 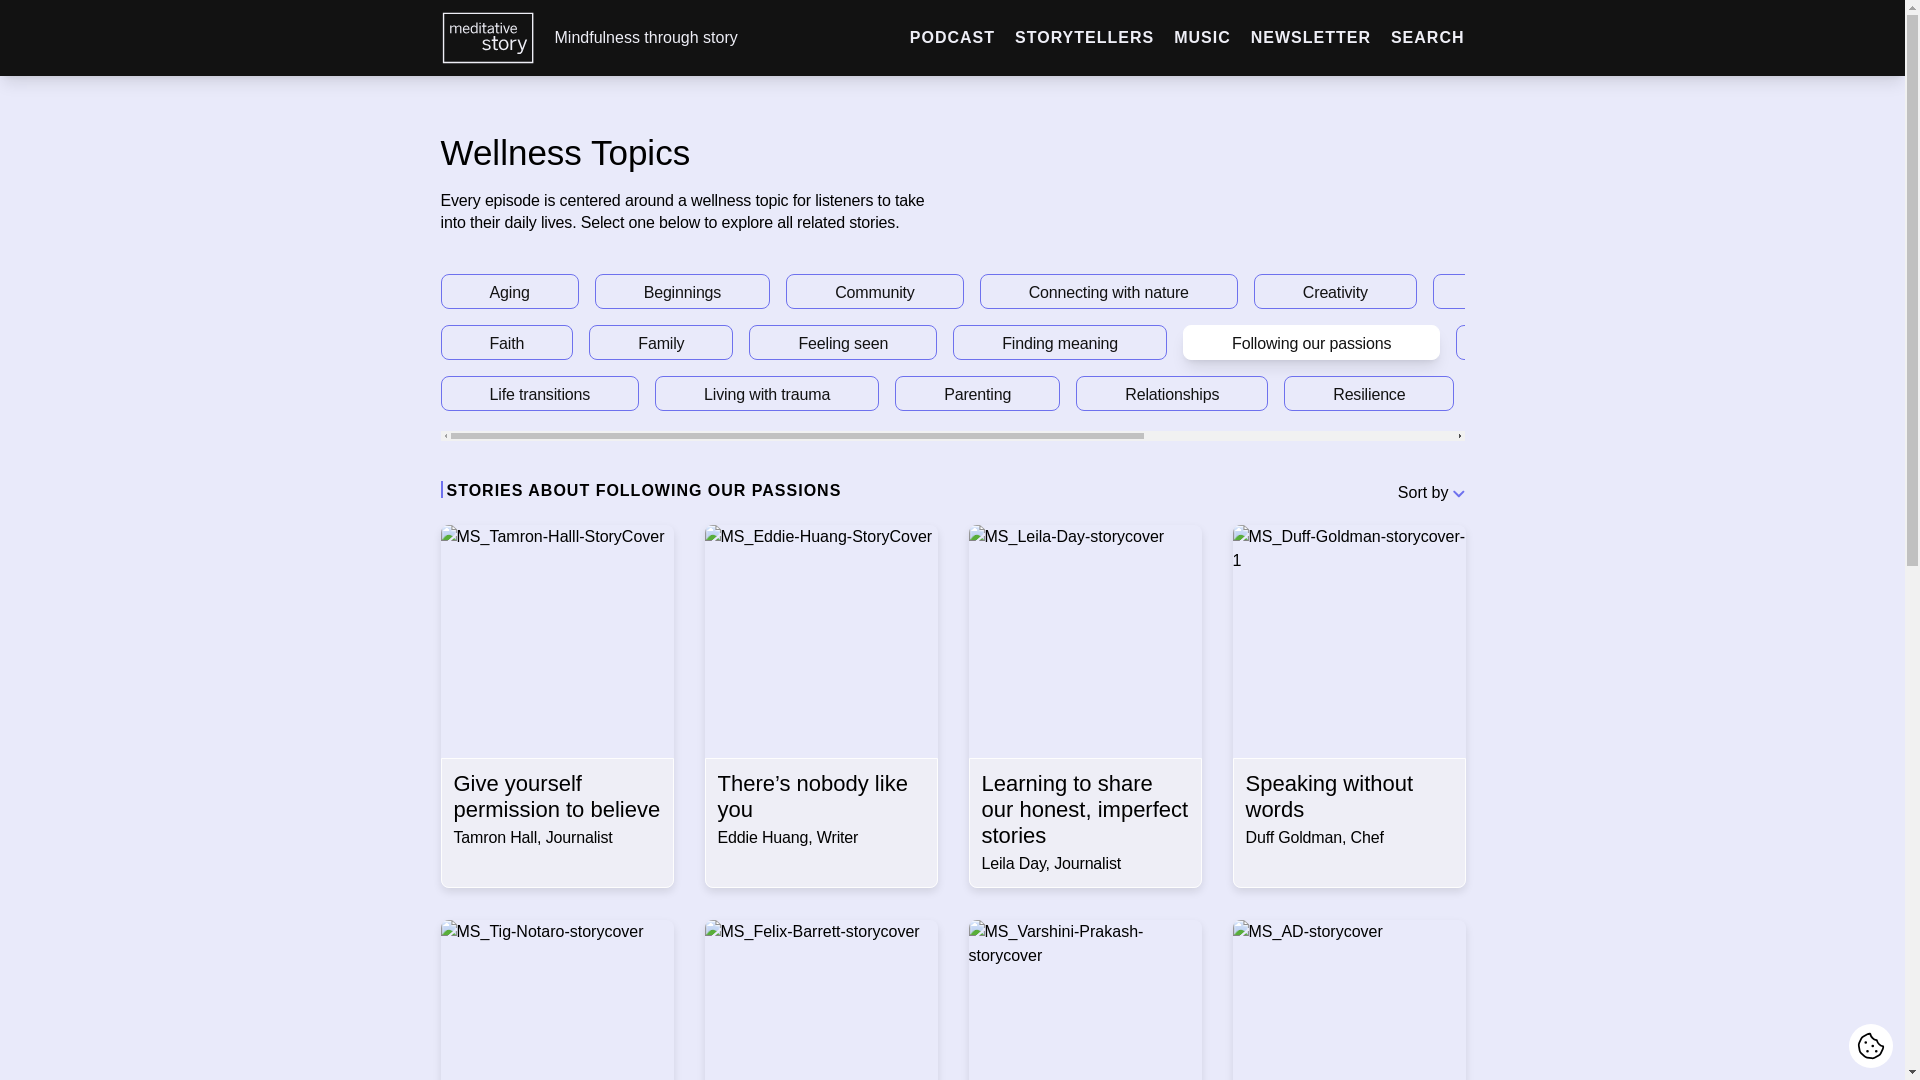 What do you see at coordinates (1108, 291) in the screenshot?
I see `Connecting with nature` at bounding box center [1108, 291].